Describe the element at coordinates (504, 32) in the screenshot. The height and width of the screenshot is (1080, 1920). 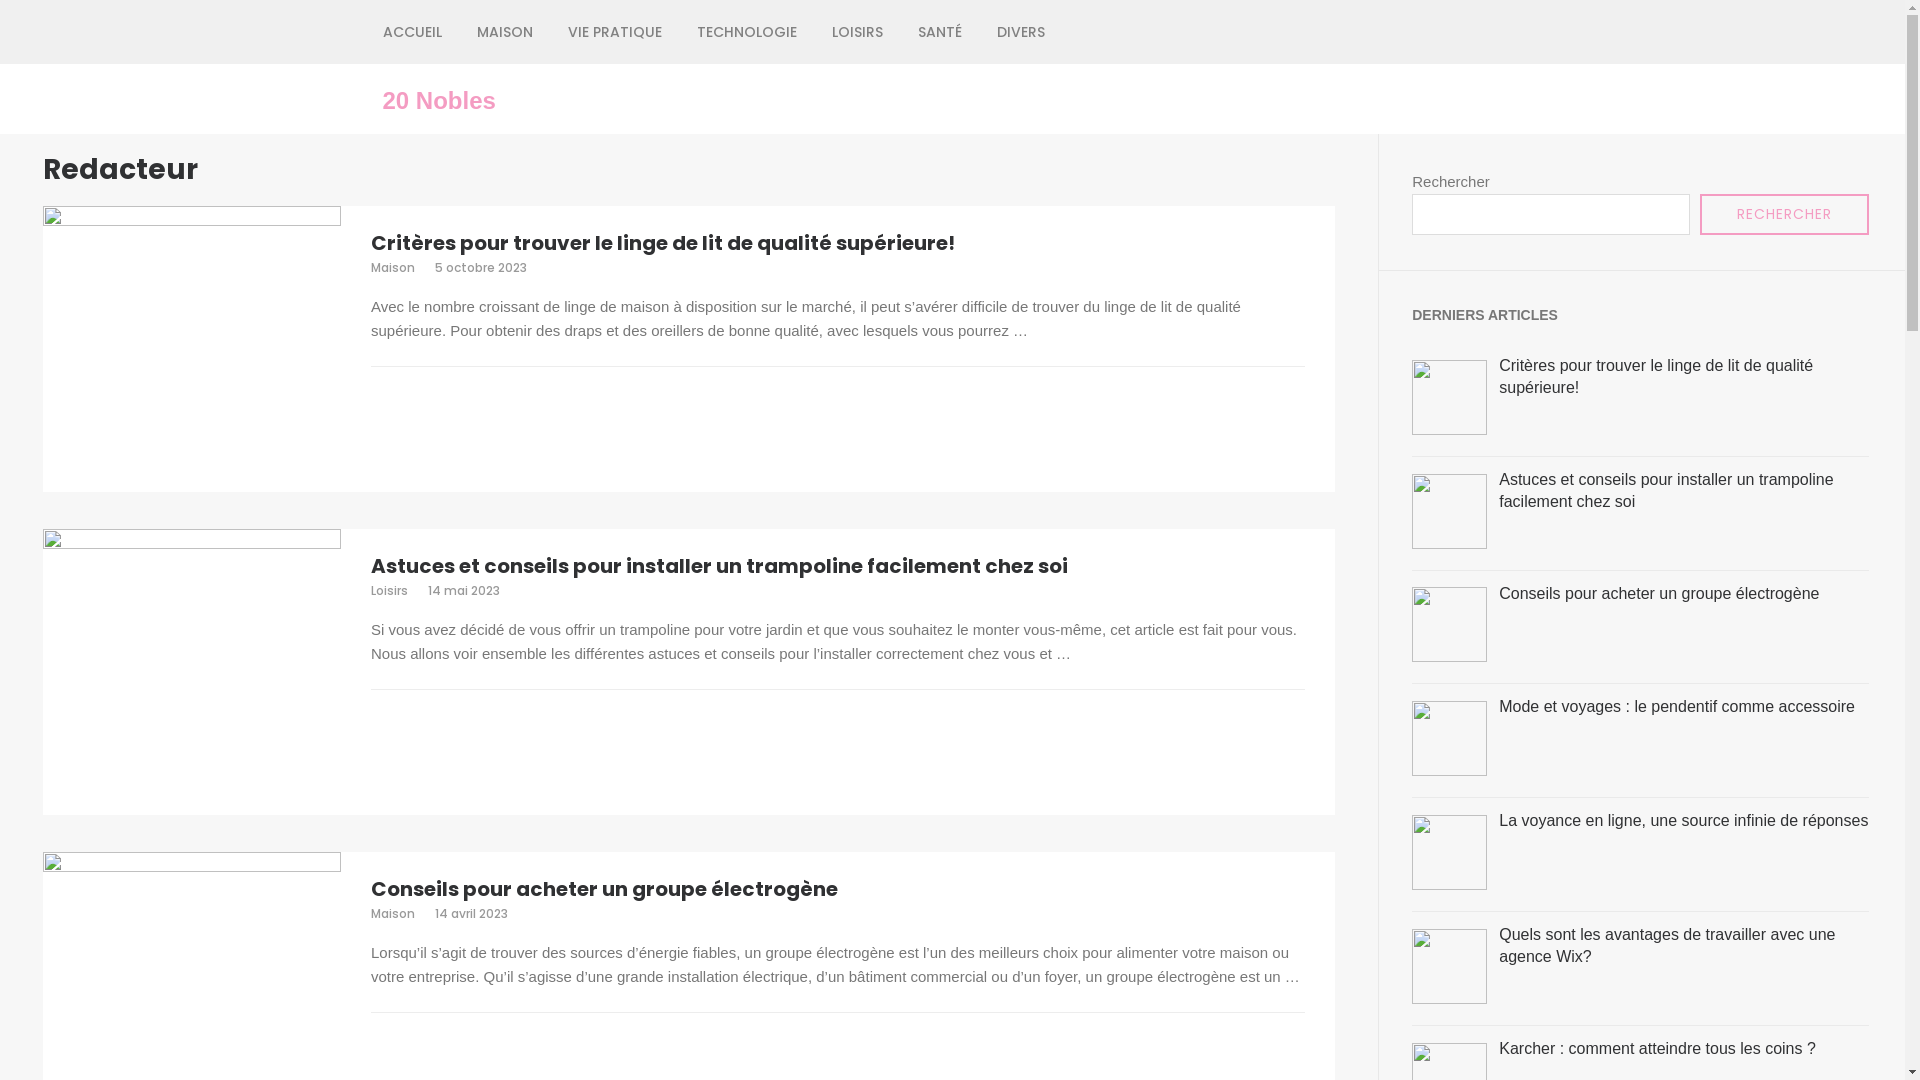
I see `MAISON` at that location.